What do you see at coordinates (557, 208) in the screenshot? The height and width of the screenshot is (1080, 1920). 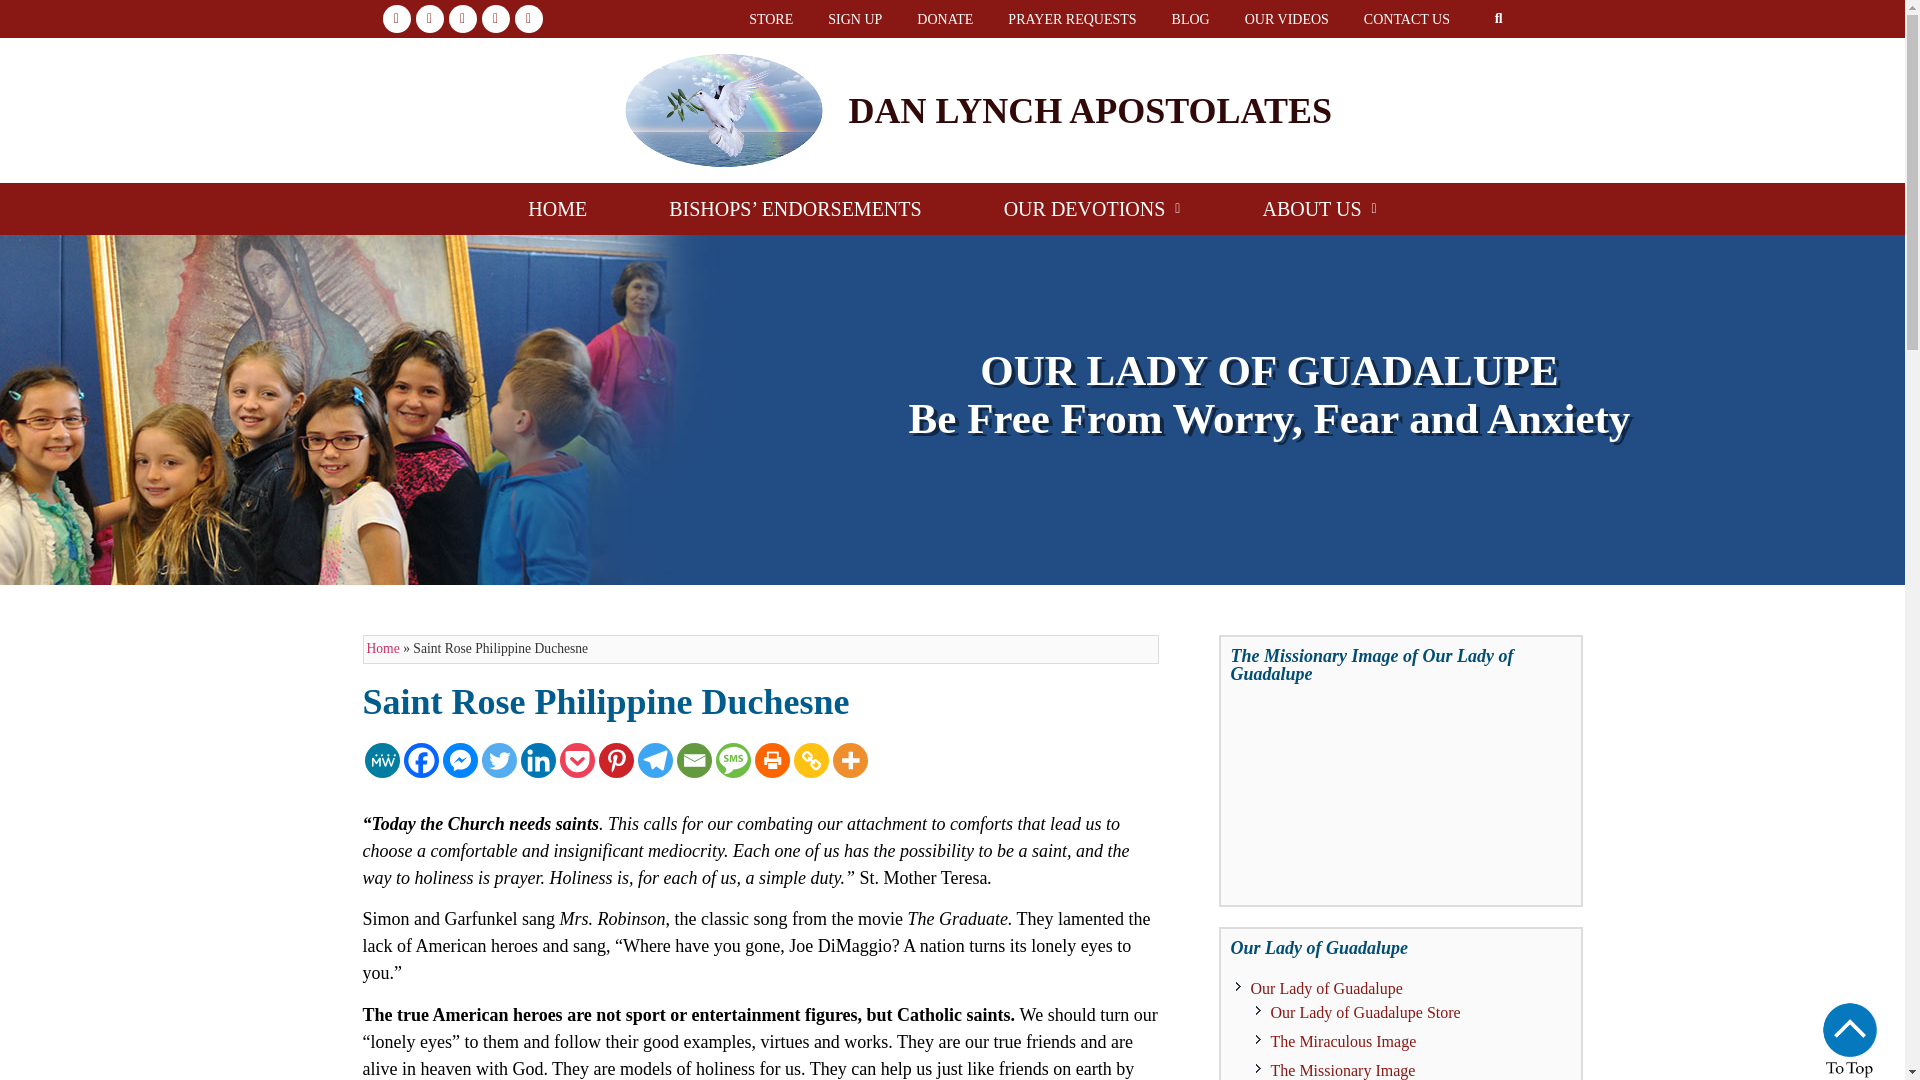 I see `HOME` at bounding box center [557, 208].